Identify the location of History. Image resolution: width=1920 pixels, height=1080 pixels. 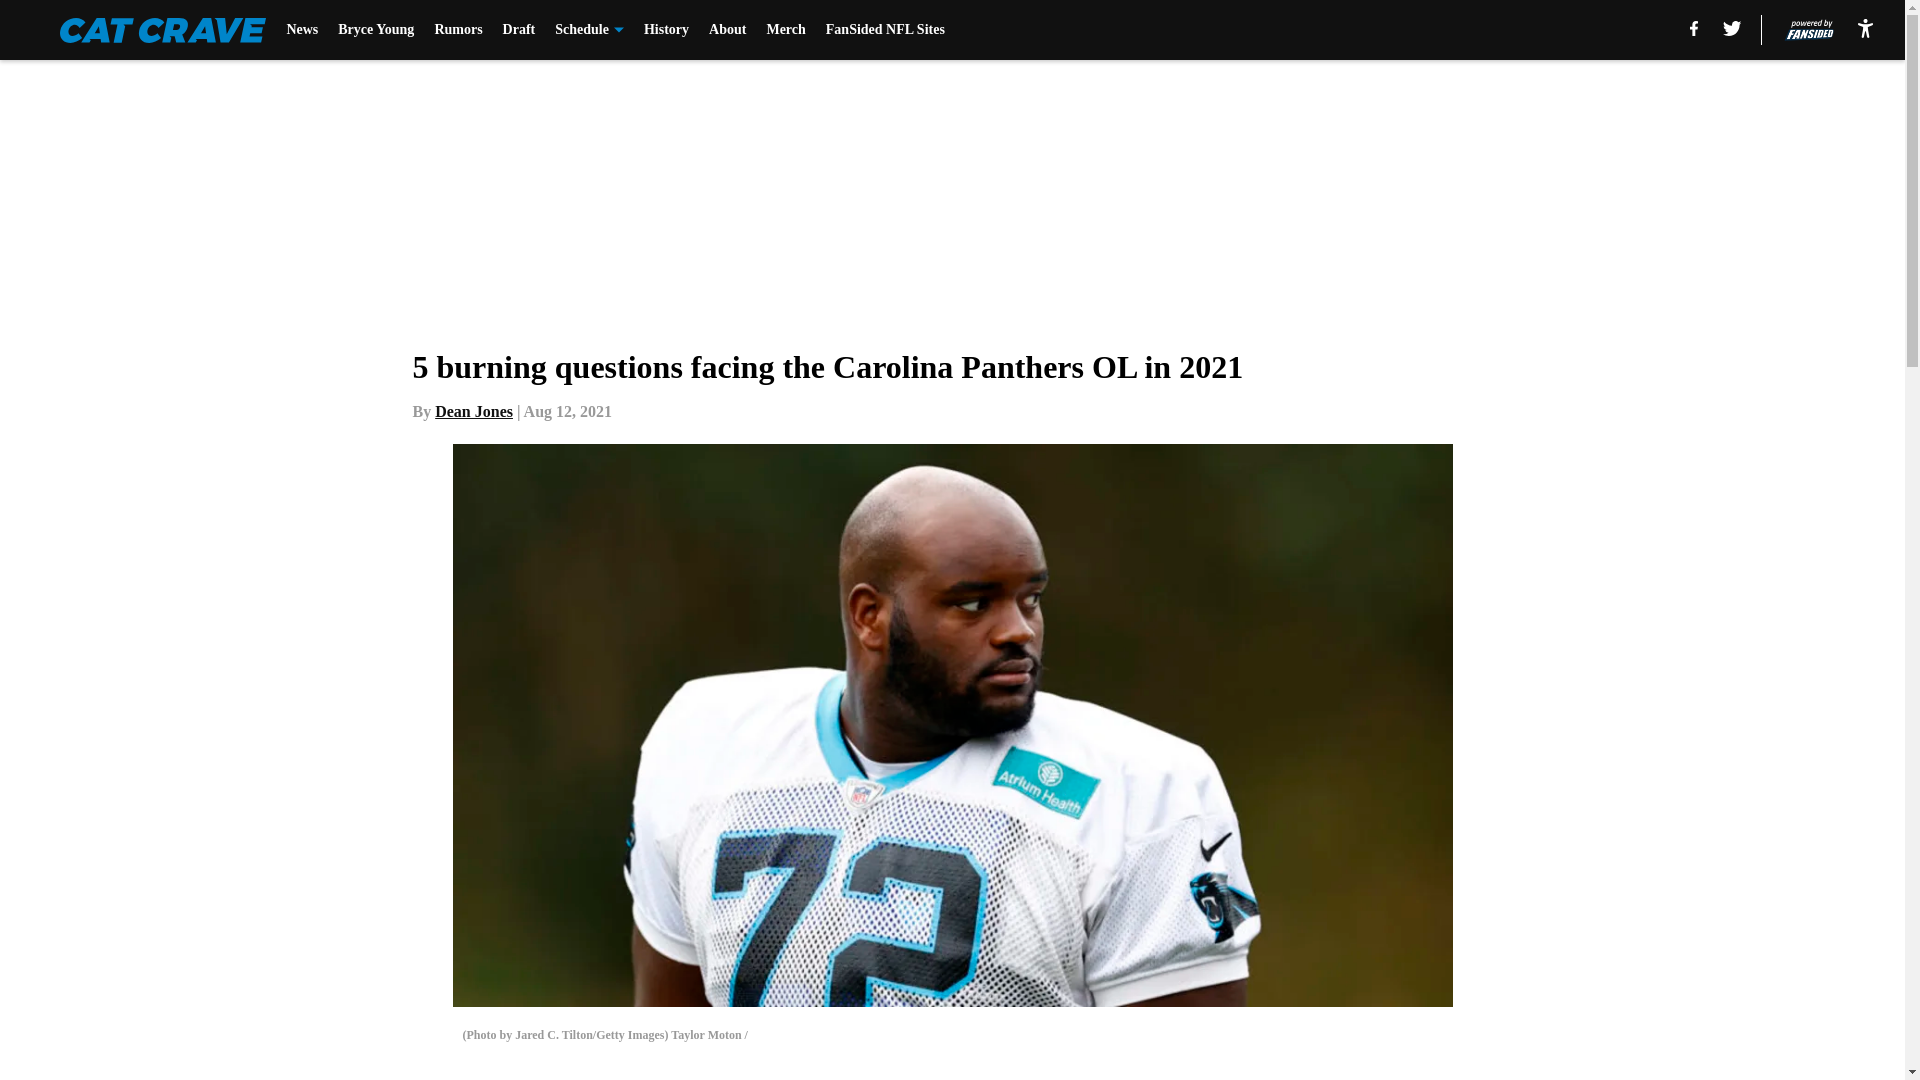
(666, 30).